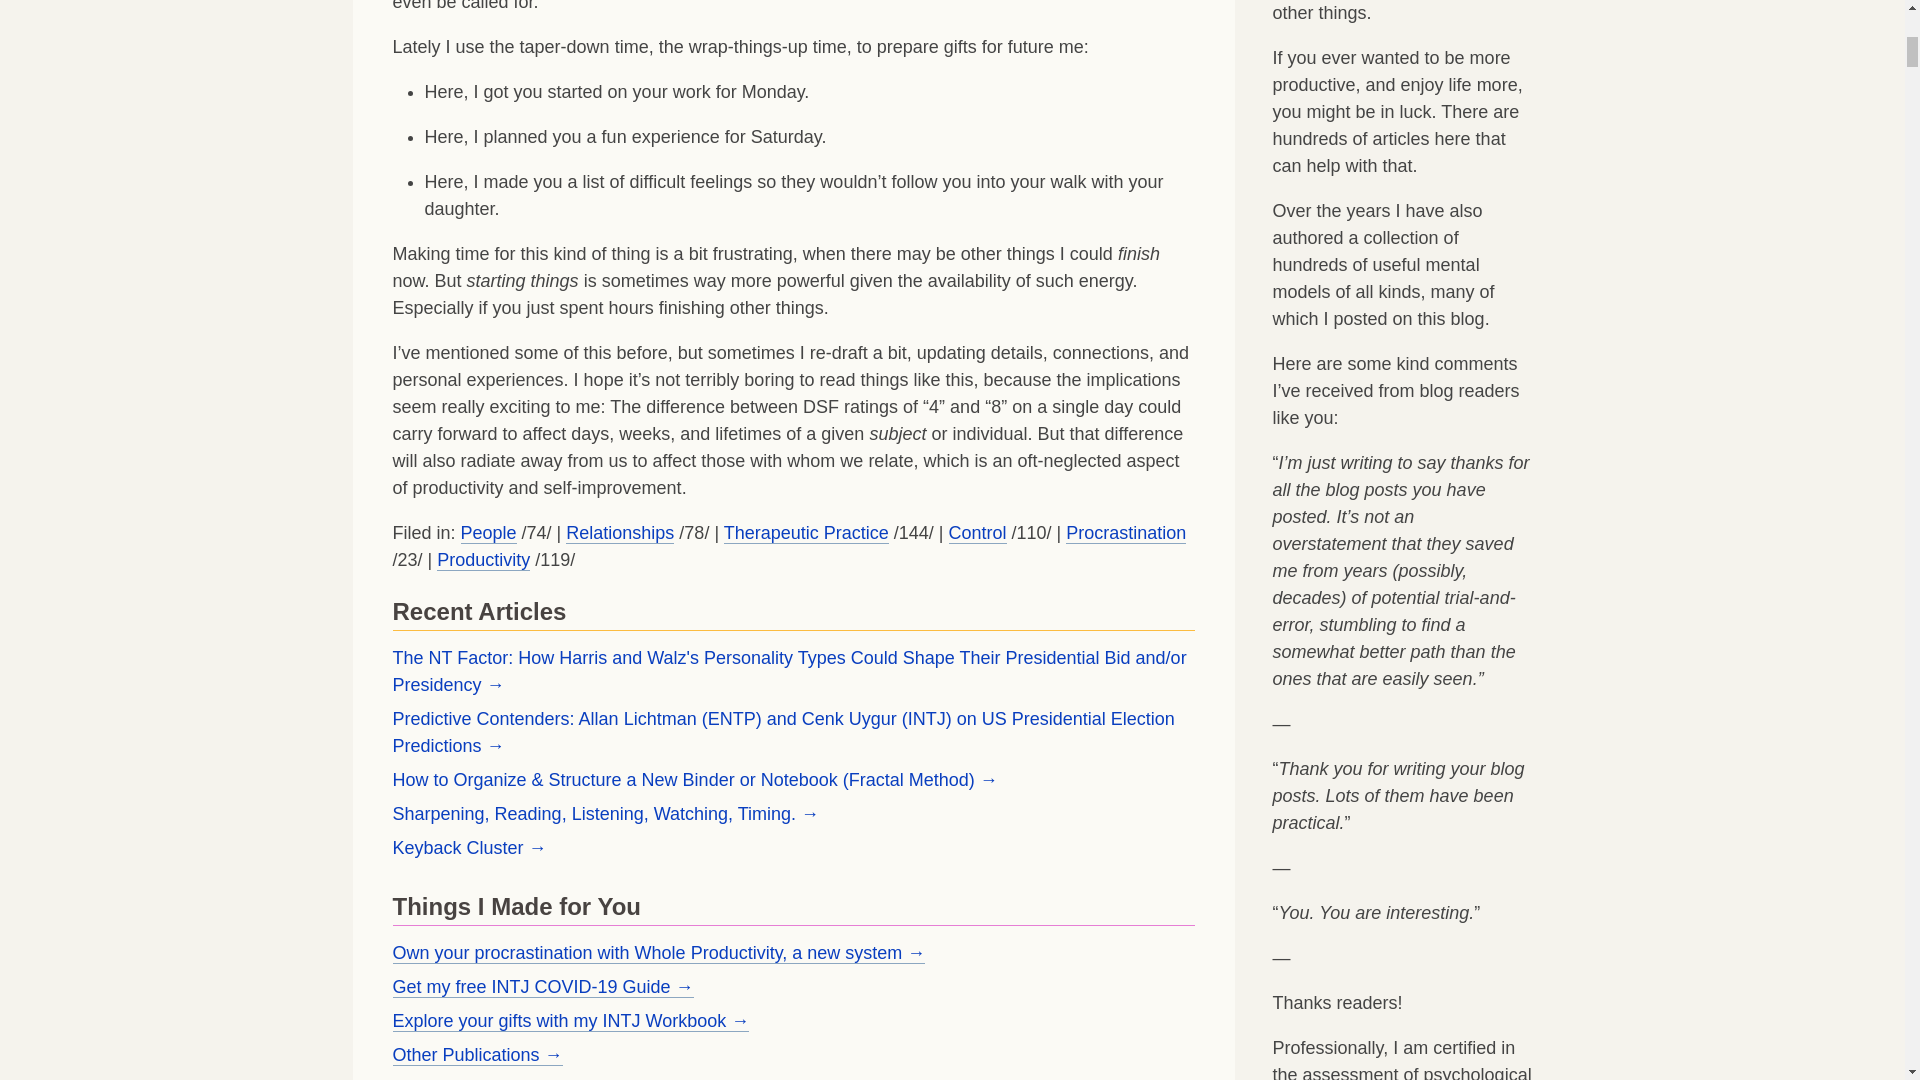 Image resolution: width=1920 pixels, height=1080 pixels. What do you see at coordinates (1126, 533) in the screenshot?
I see `Procrastination` at bounding box center [1126, 533].